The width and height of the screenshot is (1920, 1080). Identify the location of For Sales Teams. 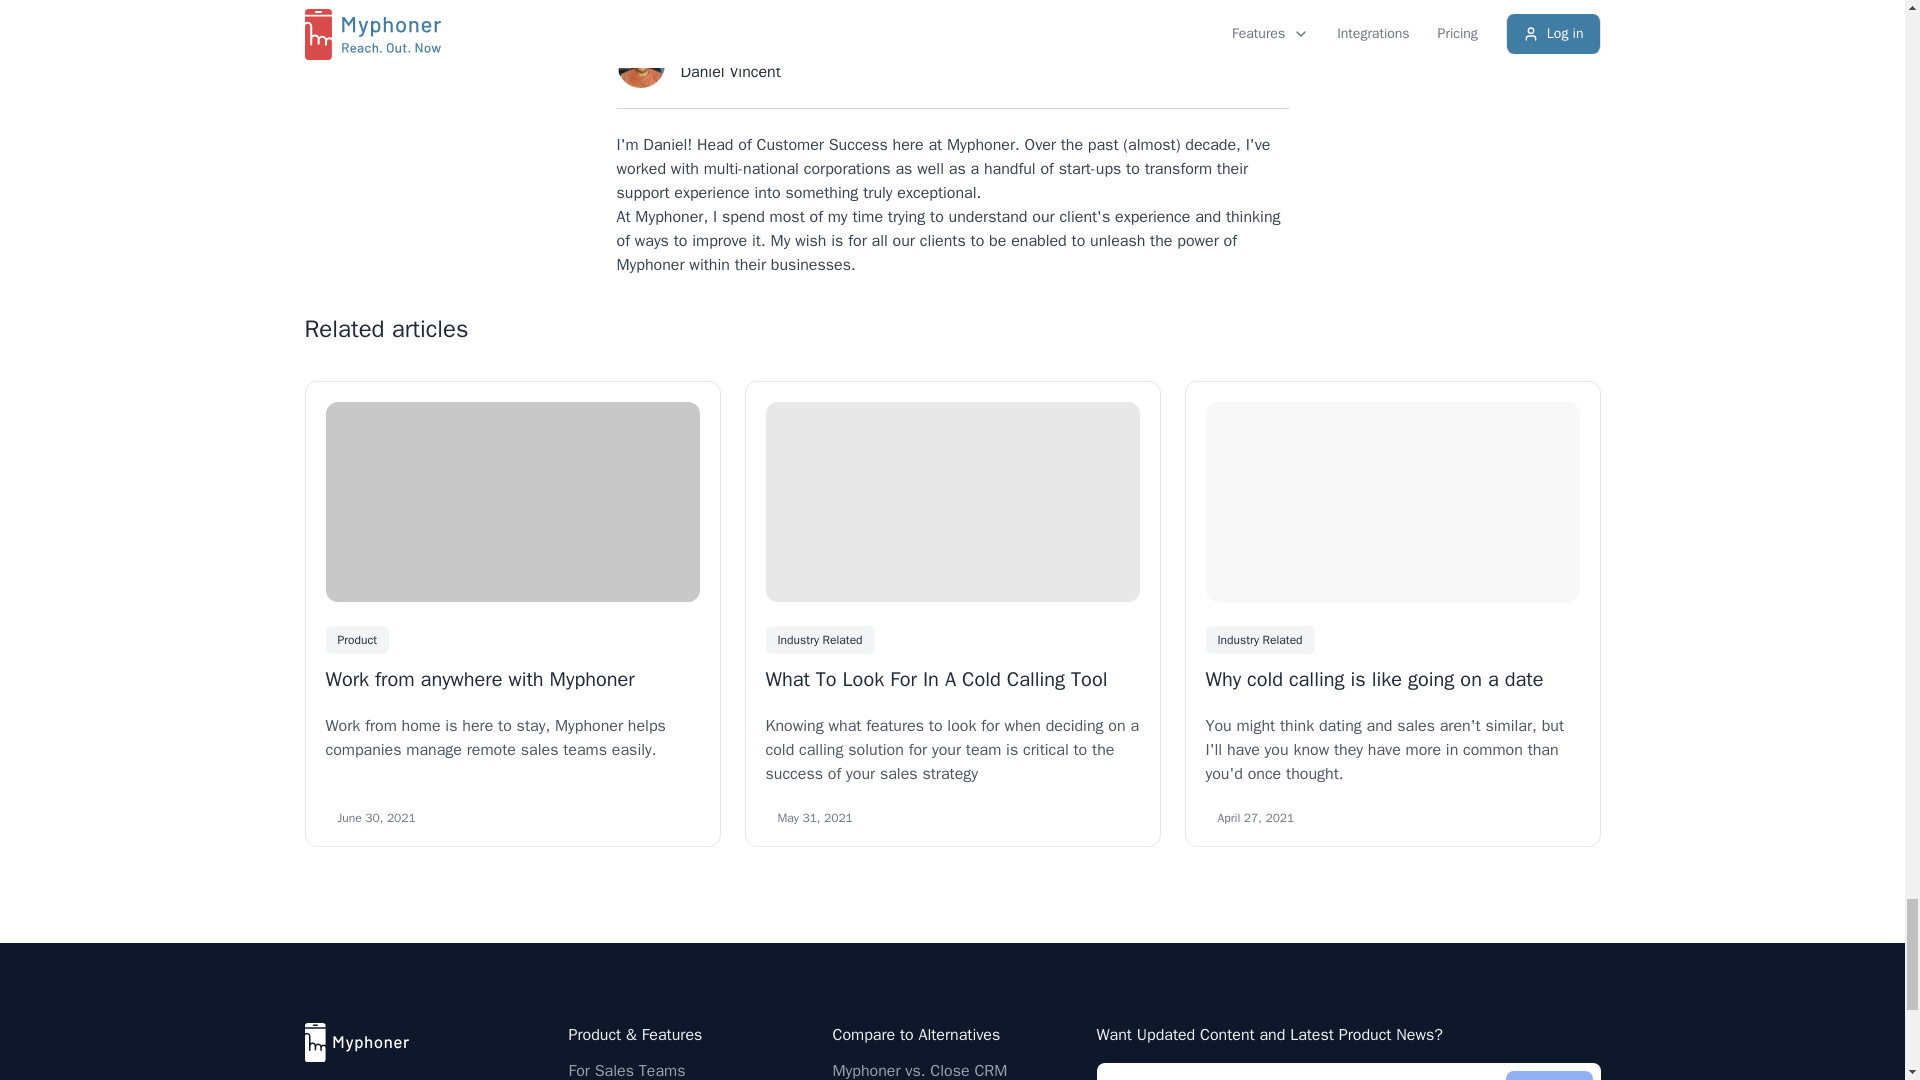
(626, 1070).